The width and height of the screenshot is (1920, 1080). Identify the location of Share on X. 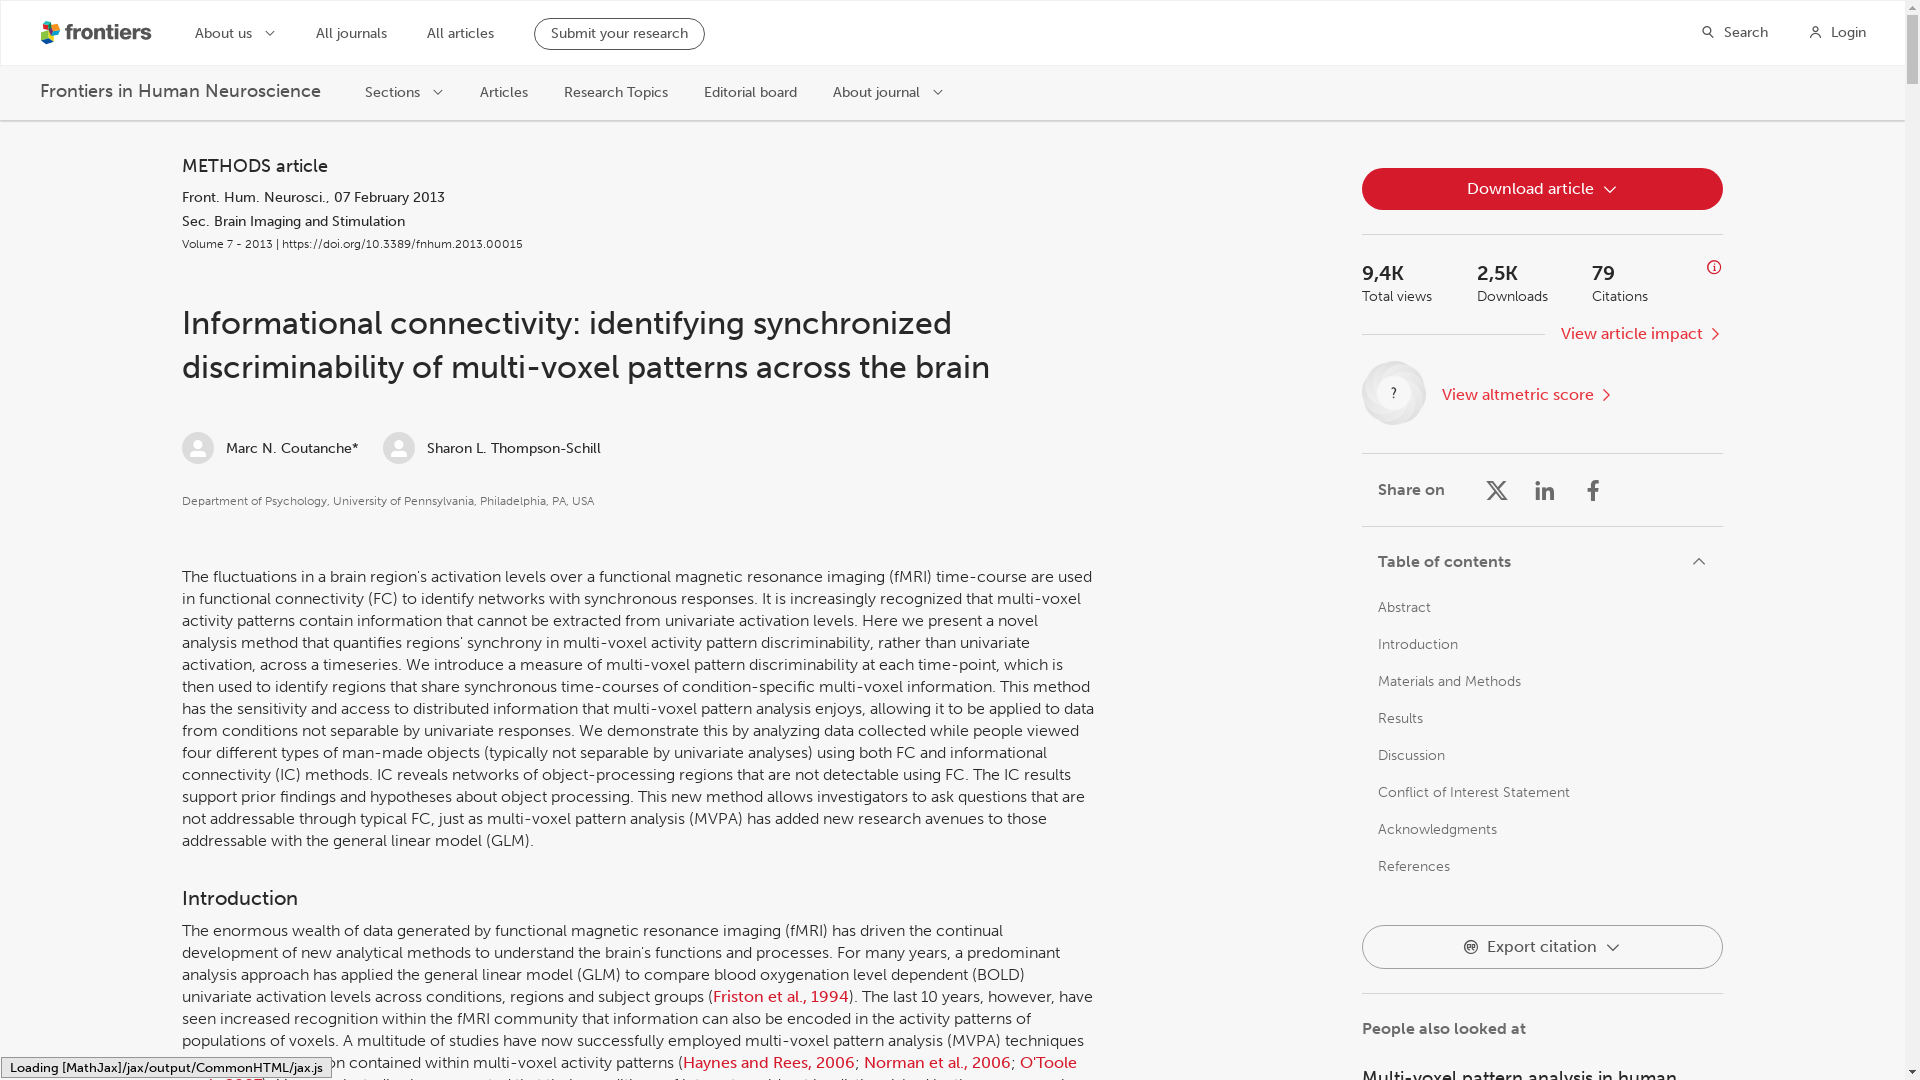
(1496, 490).